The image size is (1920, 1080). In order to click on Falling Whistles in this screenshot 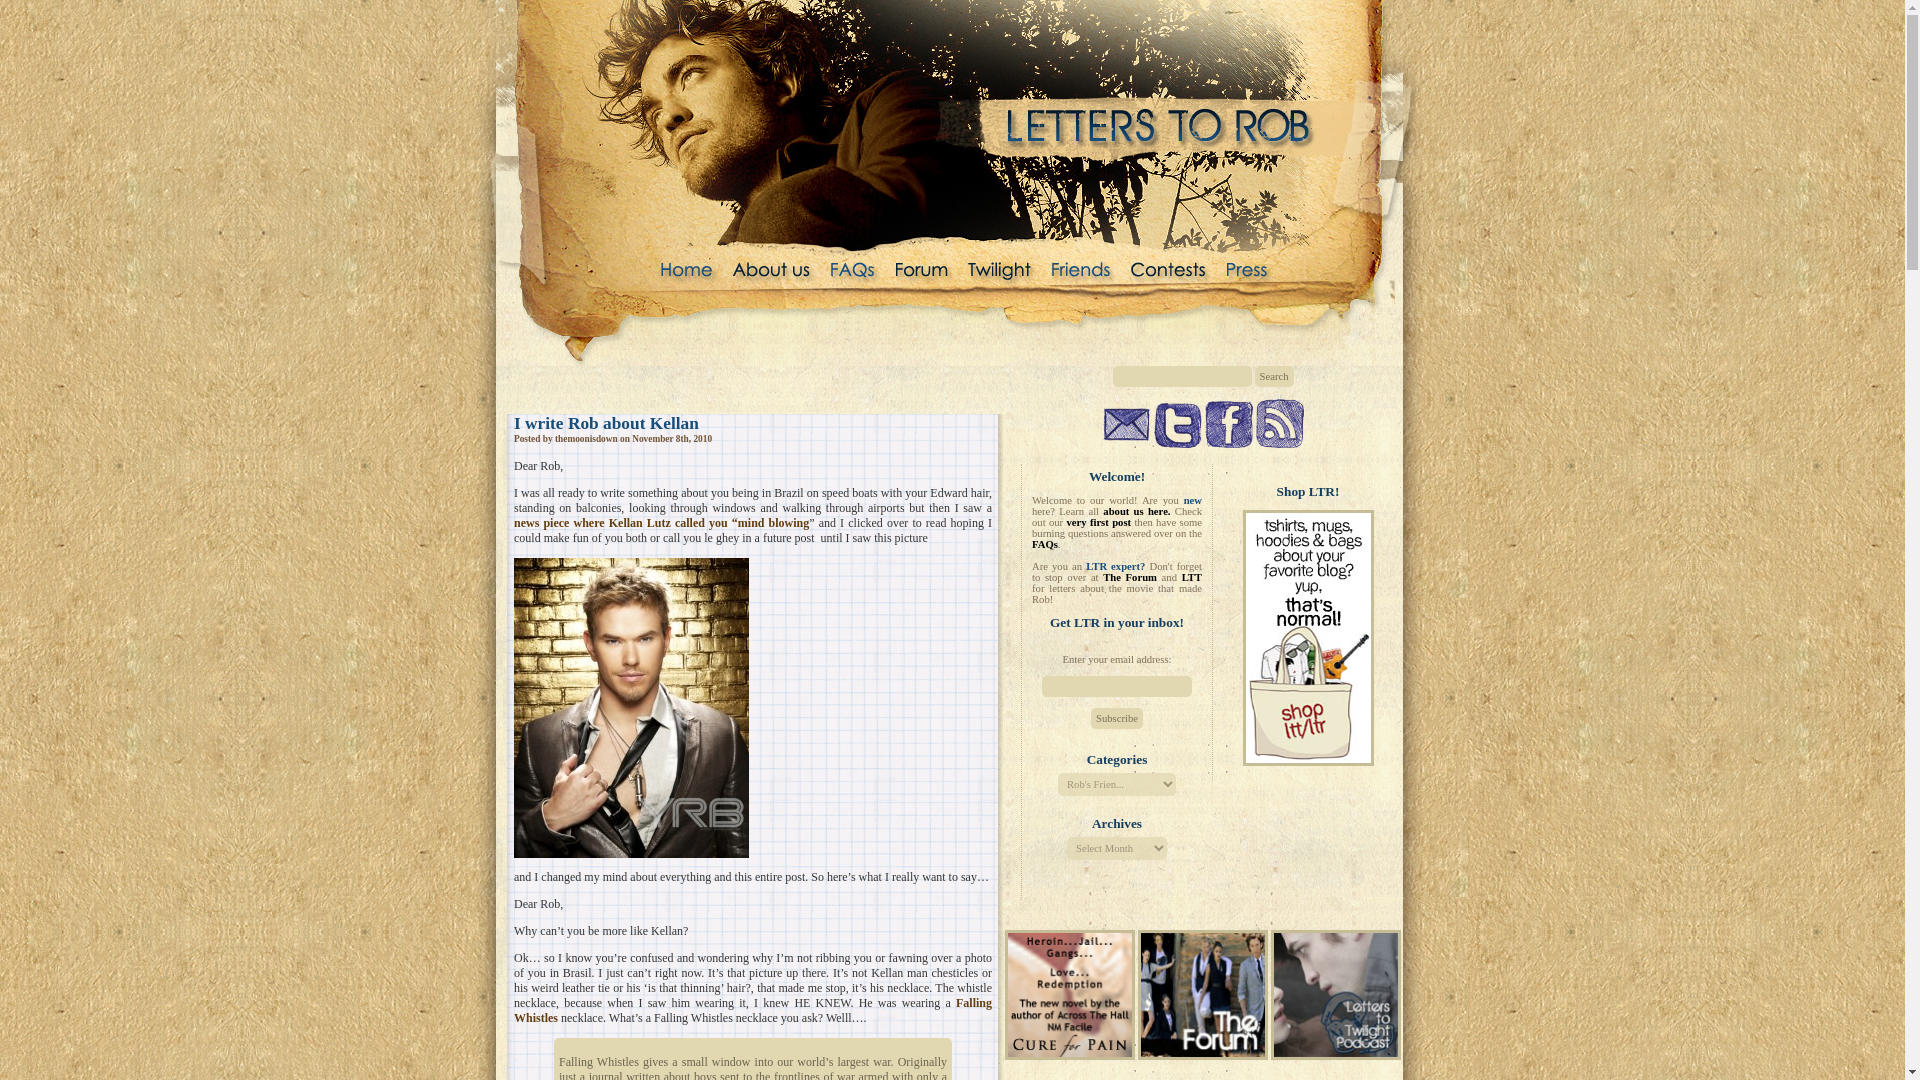, I will do `click(753, 1010)`.